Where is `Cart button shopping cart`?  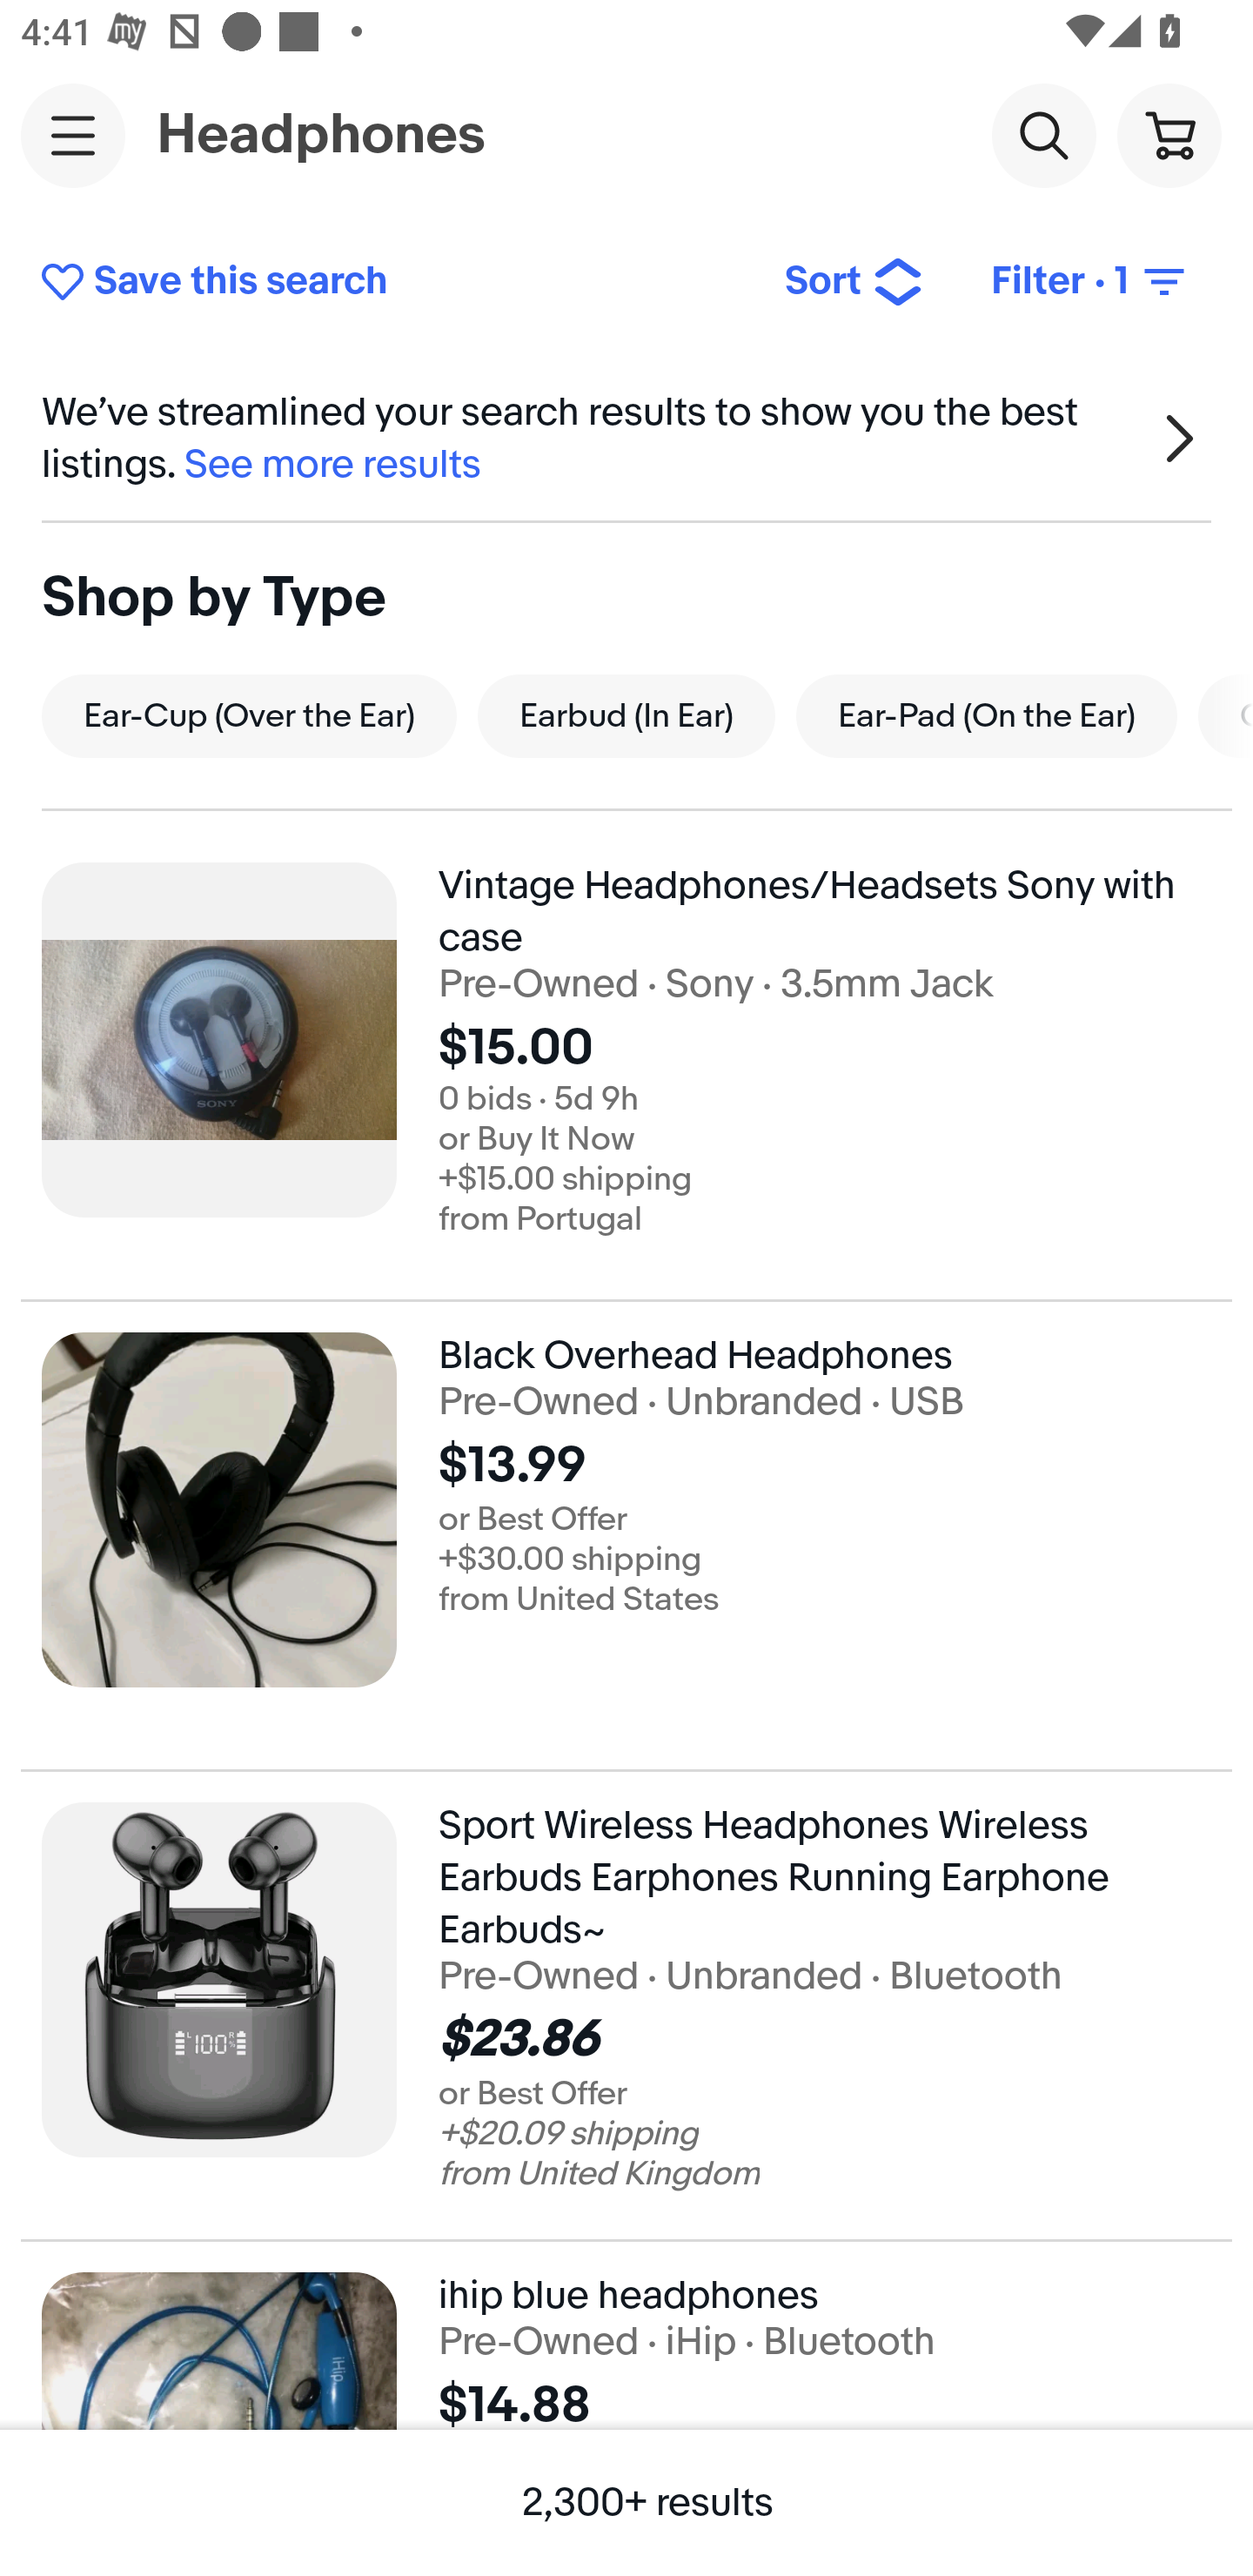
Cart button shopping cart is located at coordinates (1169, 134).